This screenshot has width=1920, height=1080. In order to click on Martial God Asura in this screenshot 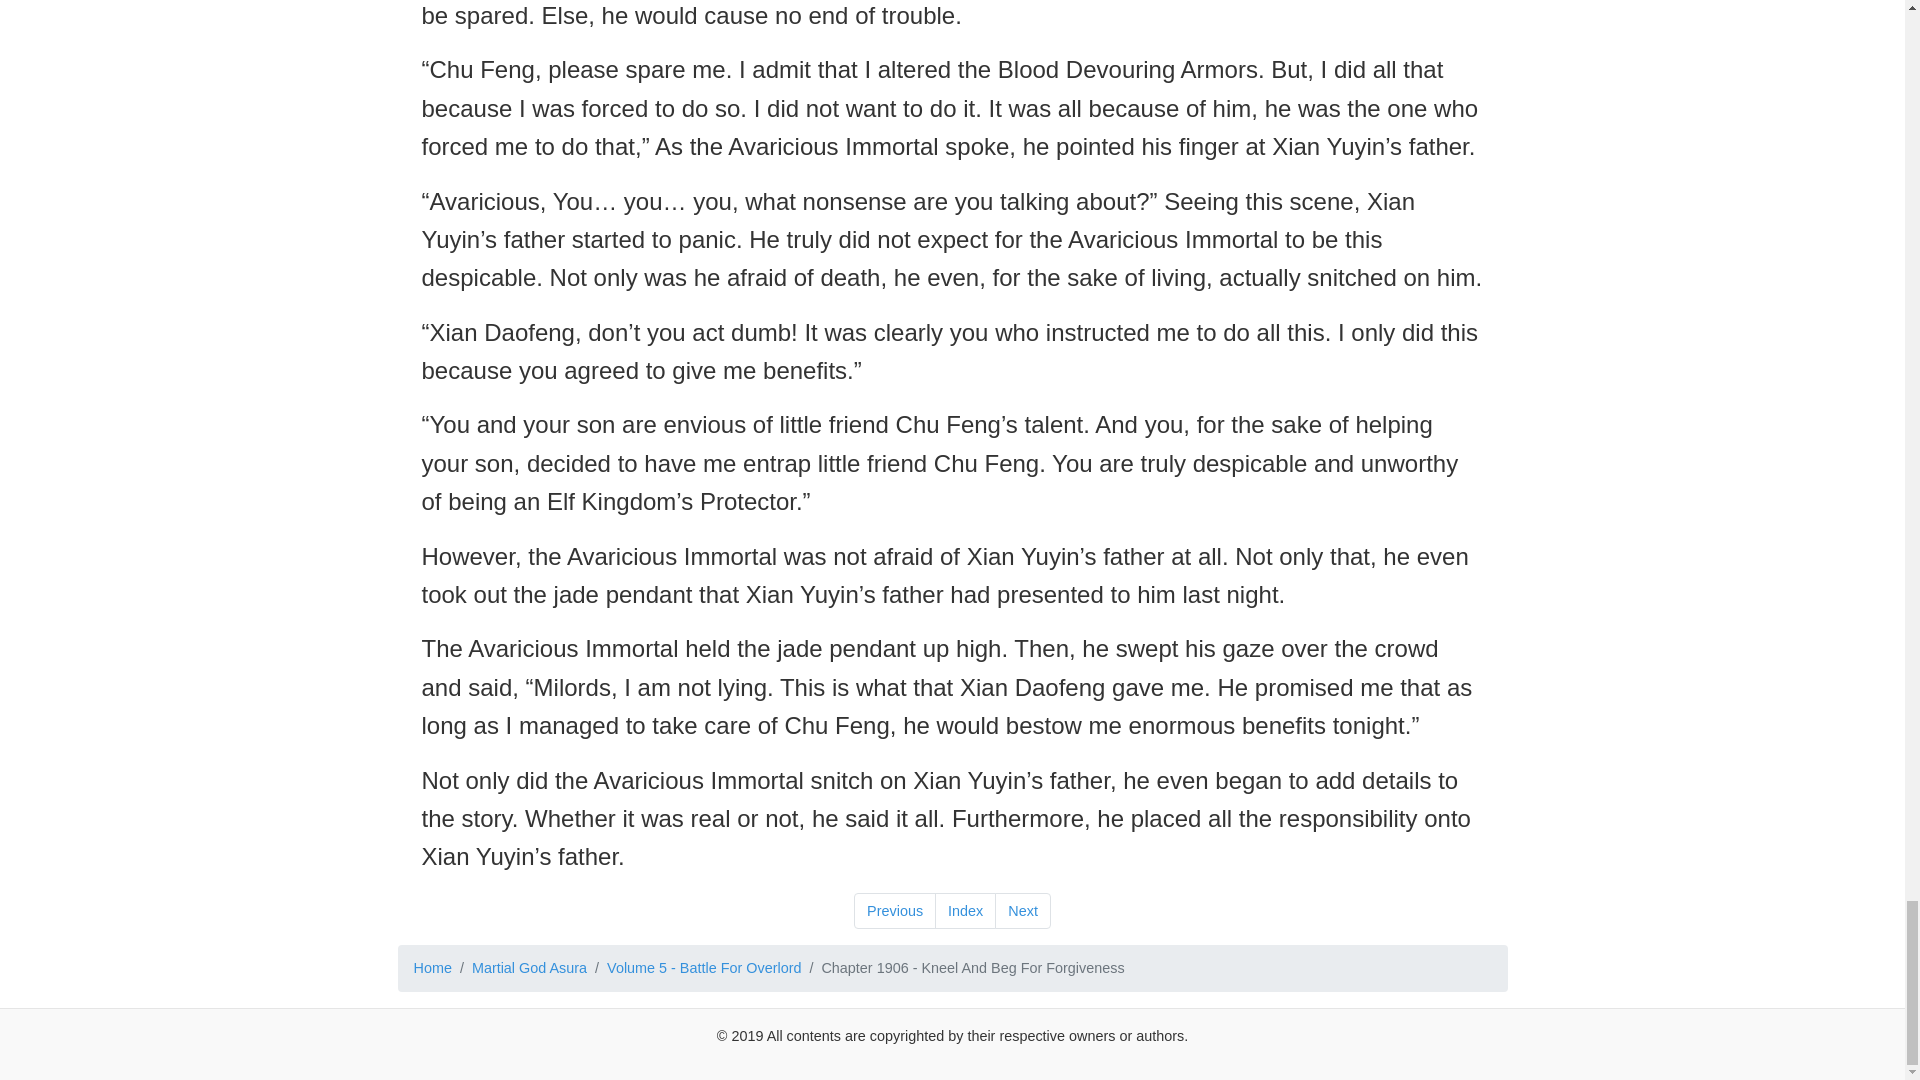, I will do `click(530, 968)`.